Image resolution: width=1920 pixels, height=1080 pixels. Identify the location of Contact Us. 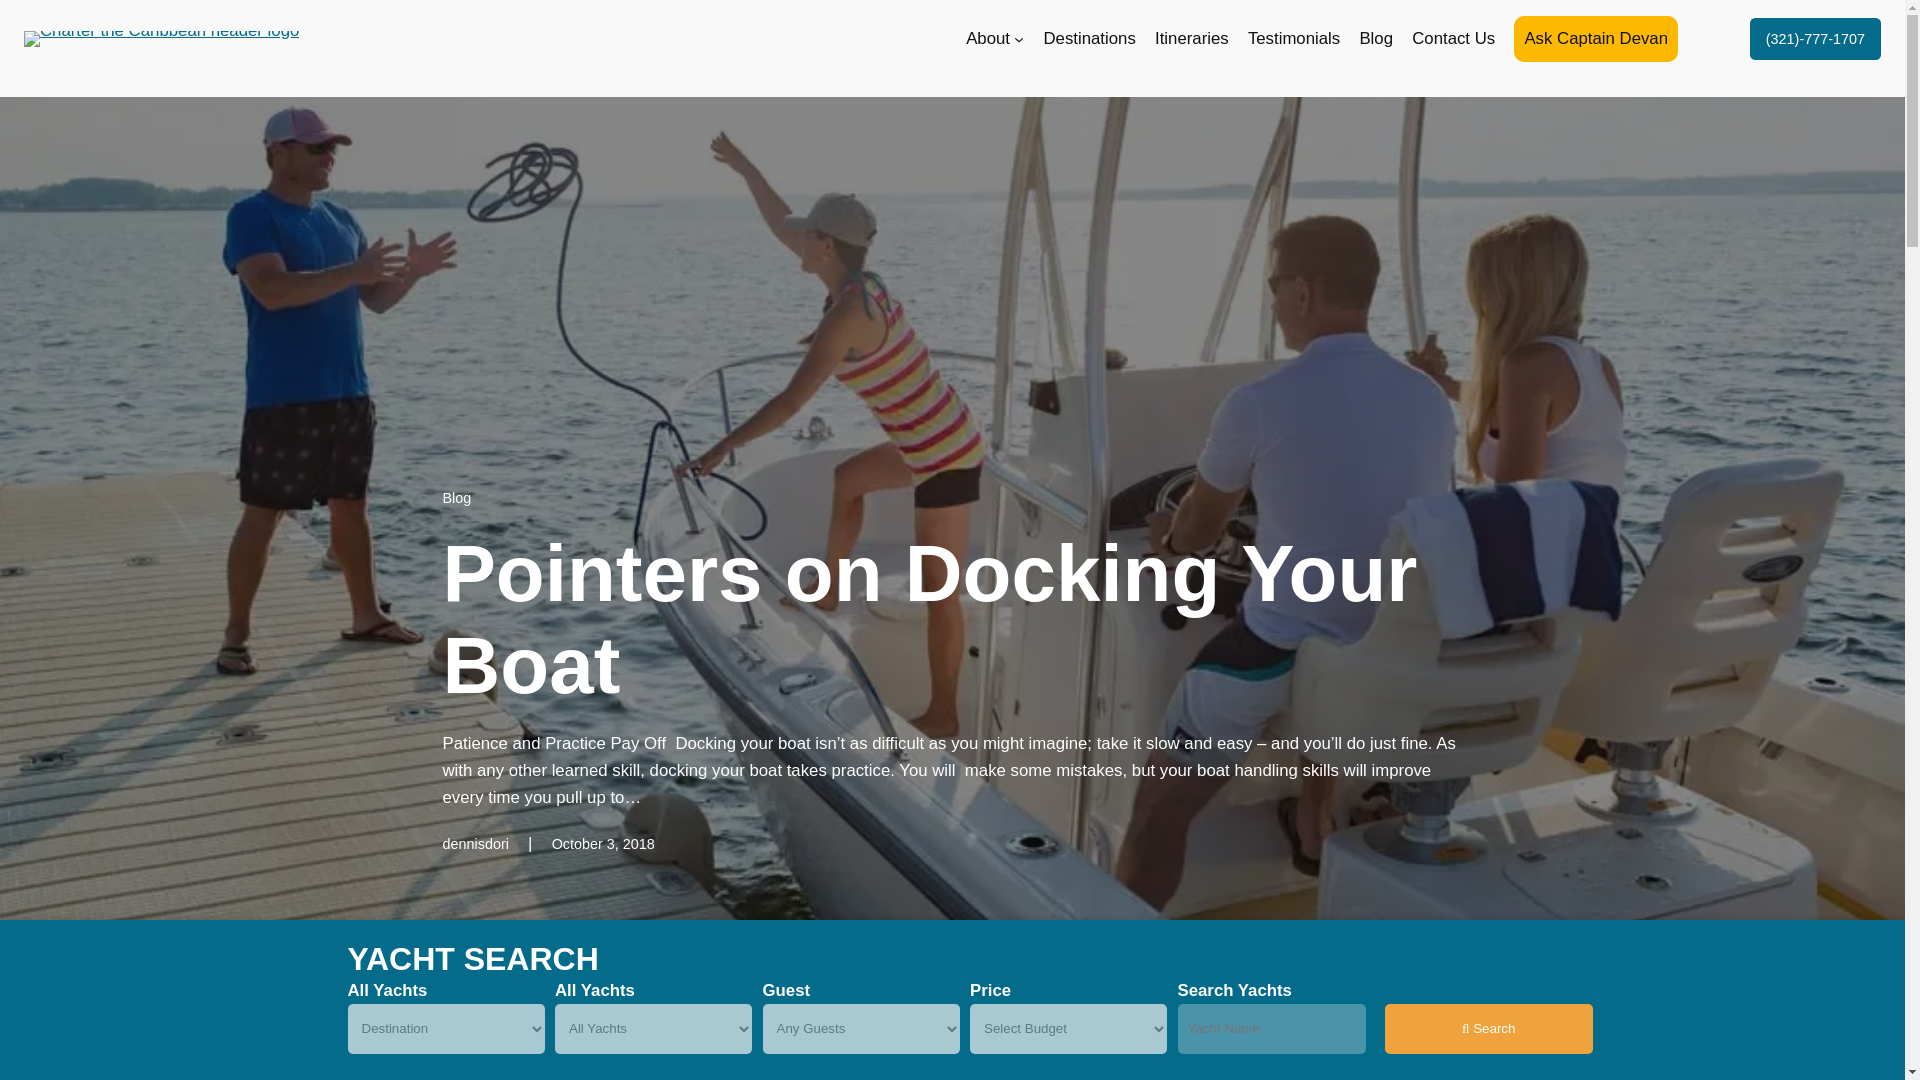
(1453, 38).